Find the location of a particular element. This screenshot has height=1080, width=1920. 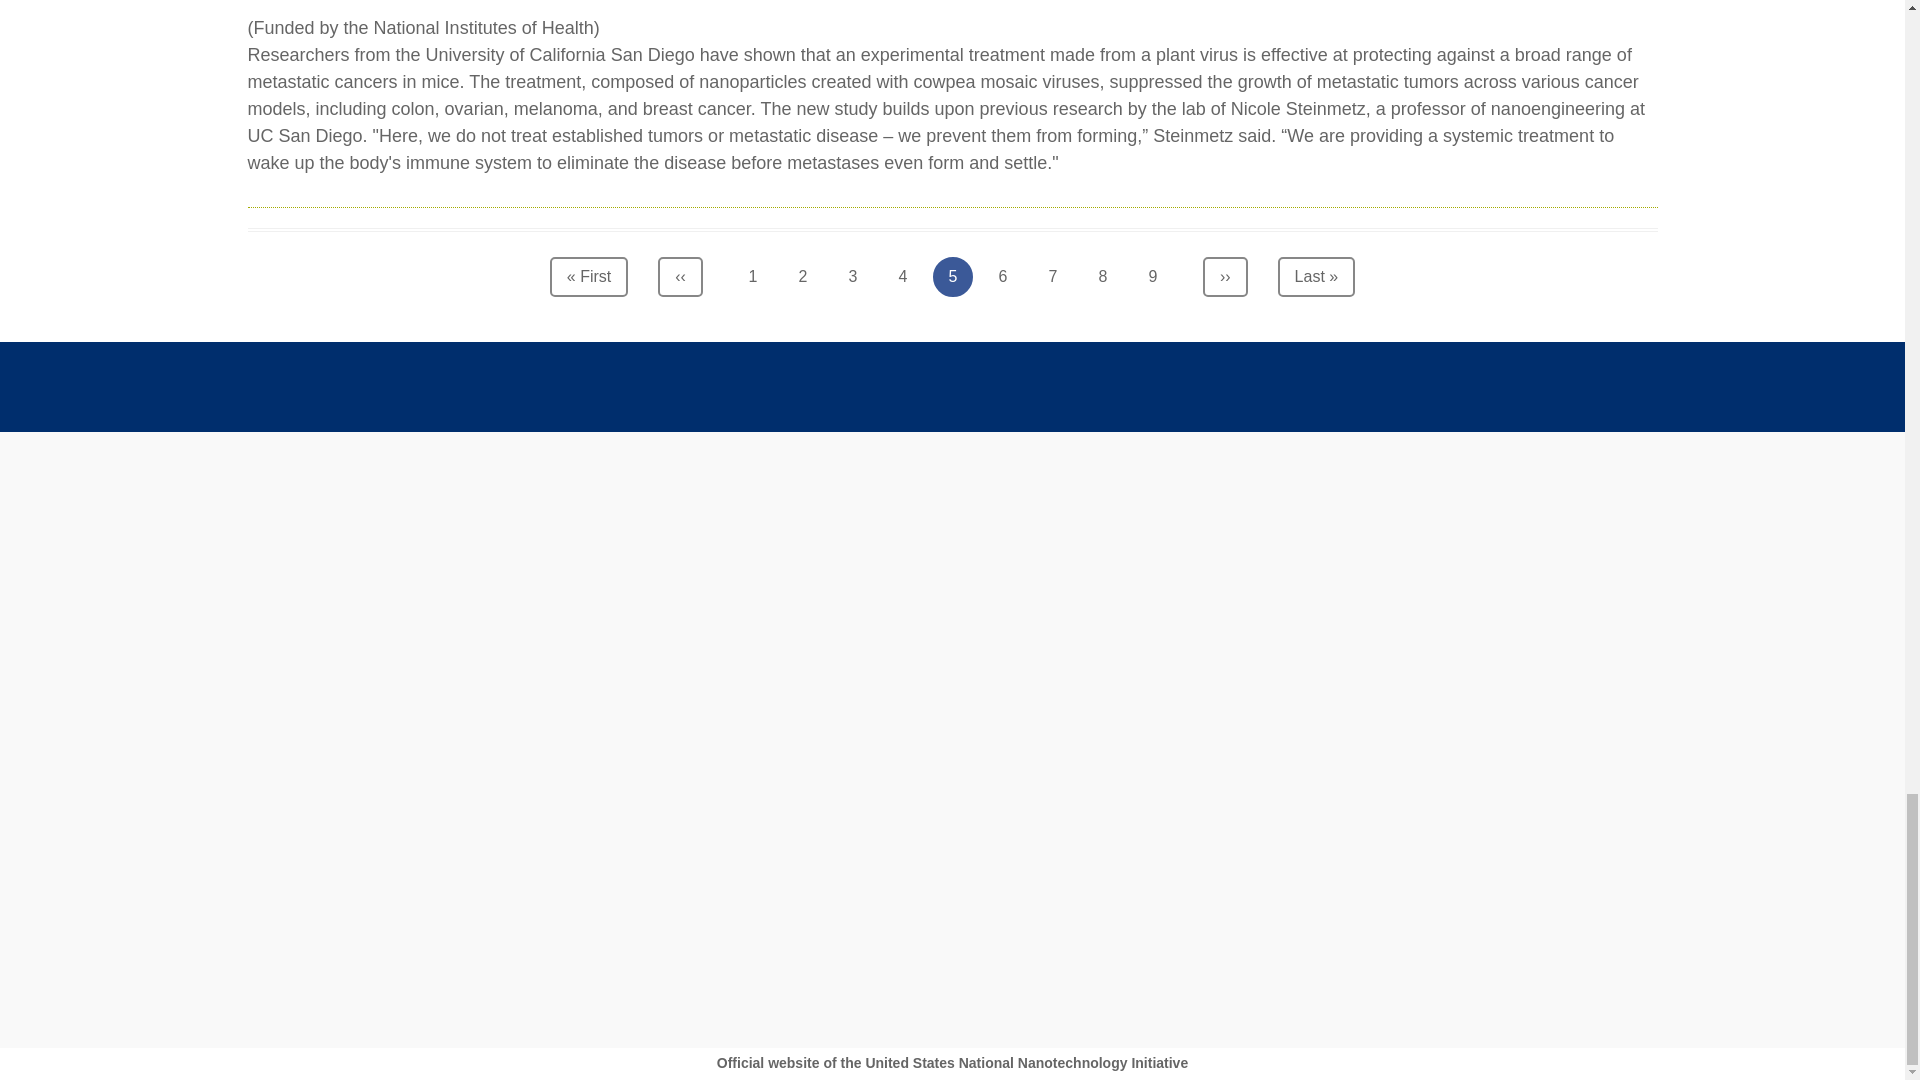

Go to page 6 is located at coordinates (903, 277).